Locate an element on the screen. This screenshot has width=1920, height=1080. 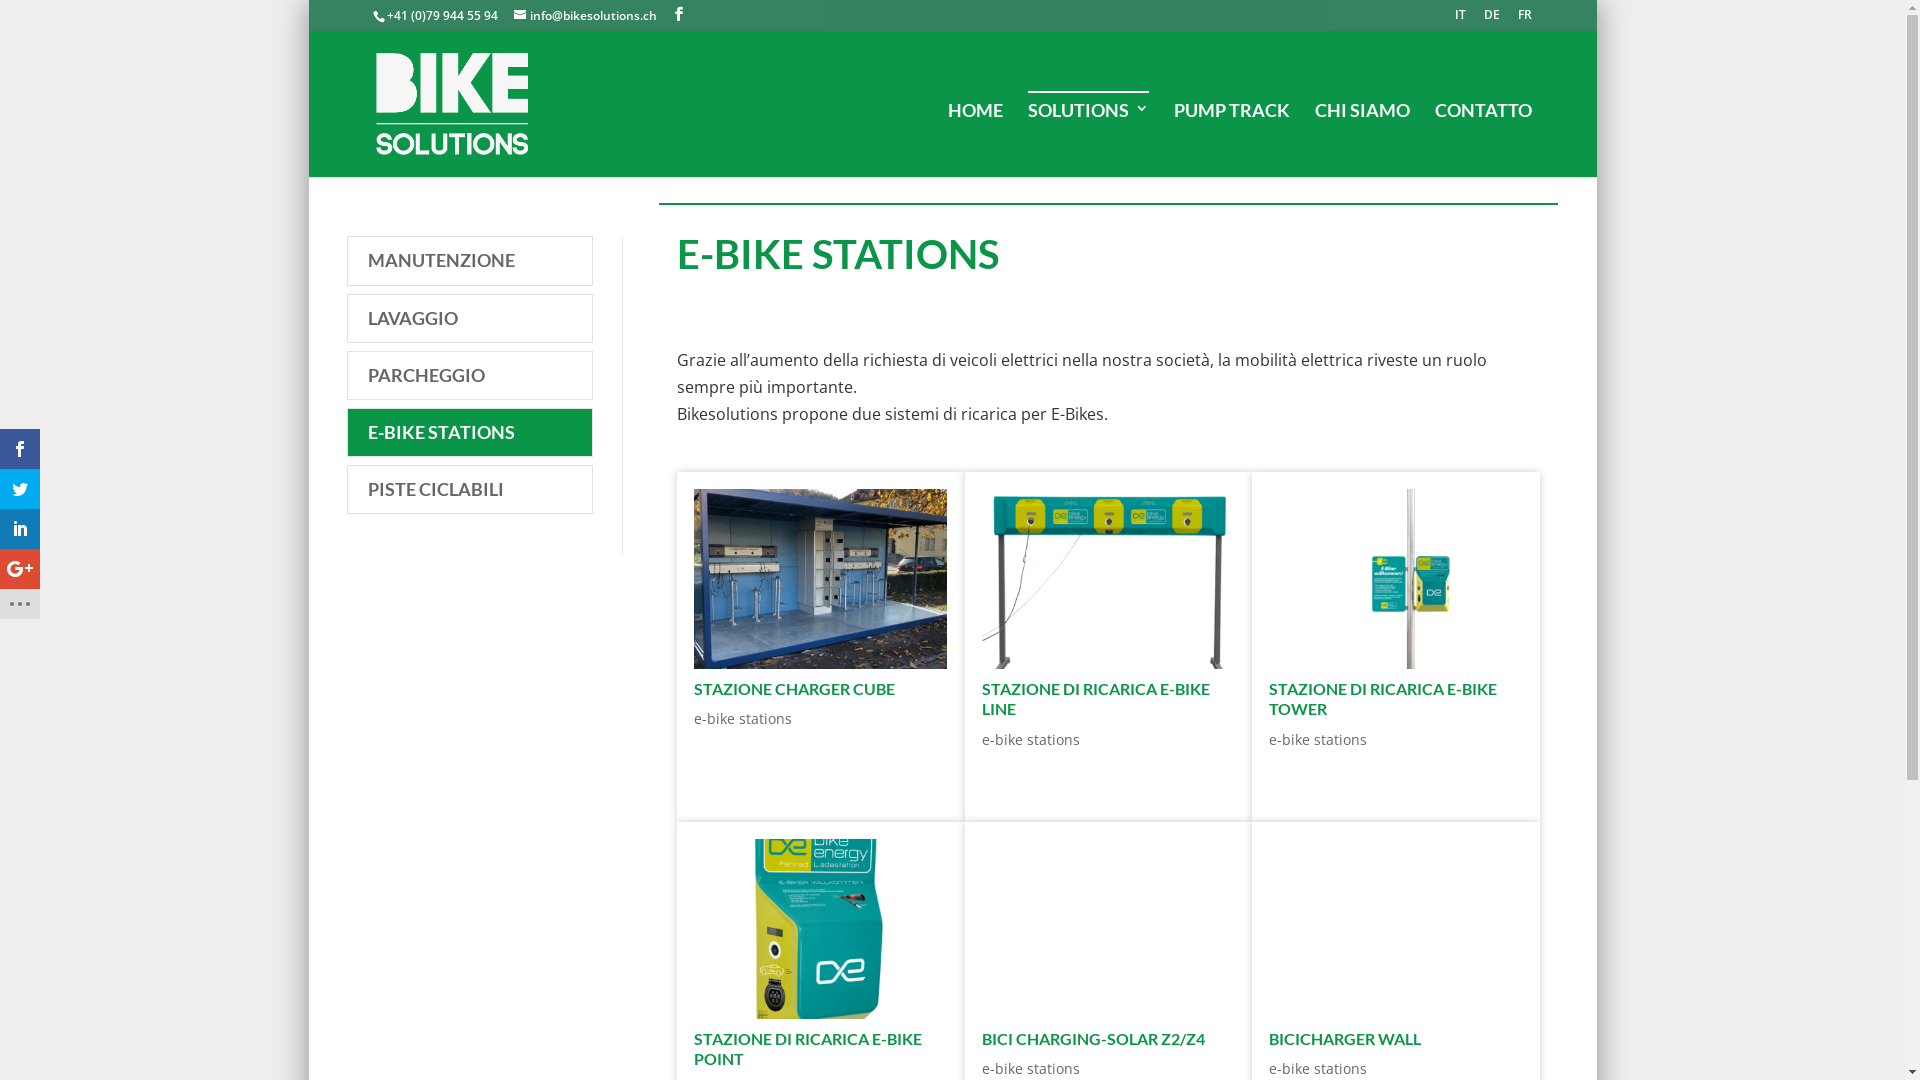
STAZIONE DI RICARICA E-BIKE TOWER is located at coordinates (1383, 699).